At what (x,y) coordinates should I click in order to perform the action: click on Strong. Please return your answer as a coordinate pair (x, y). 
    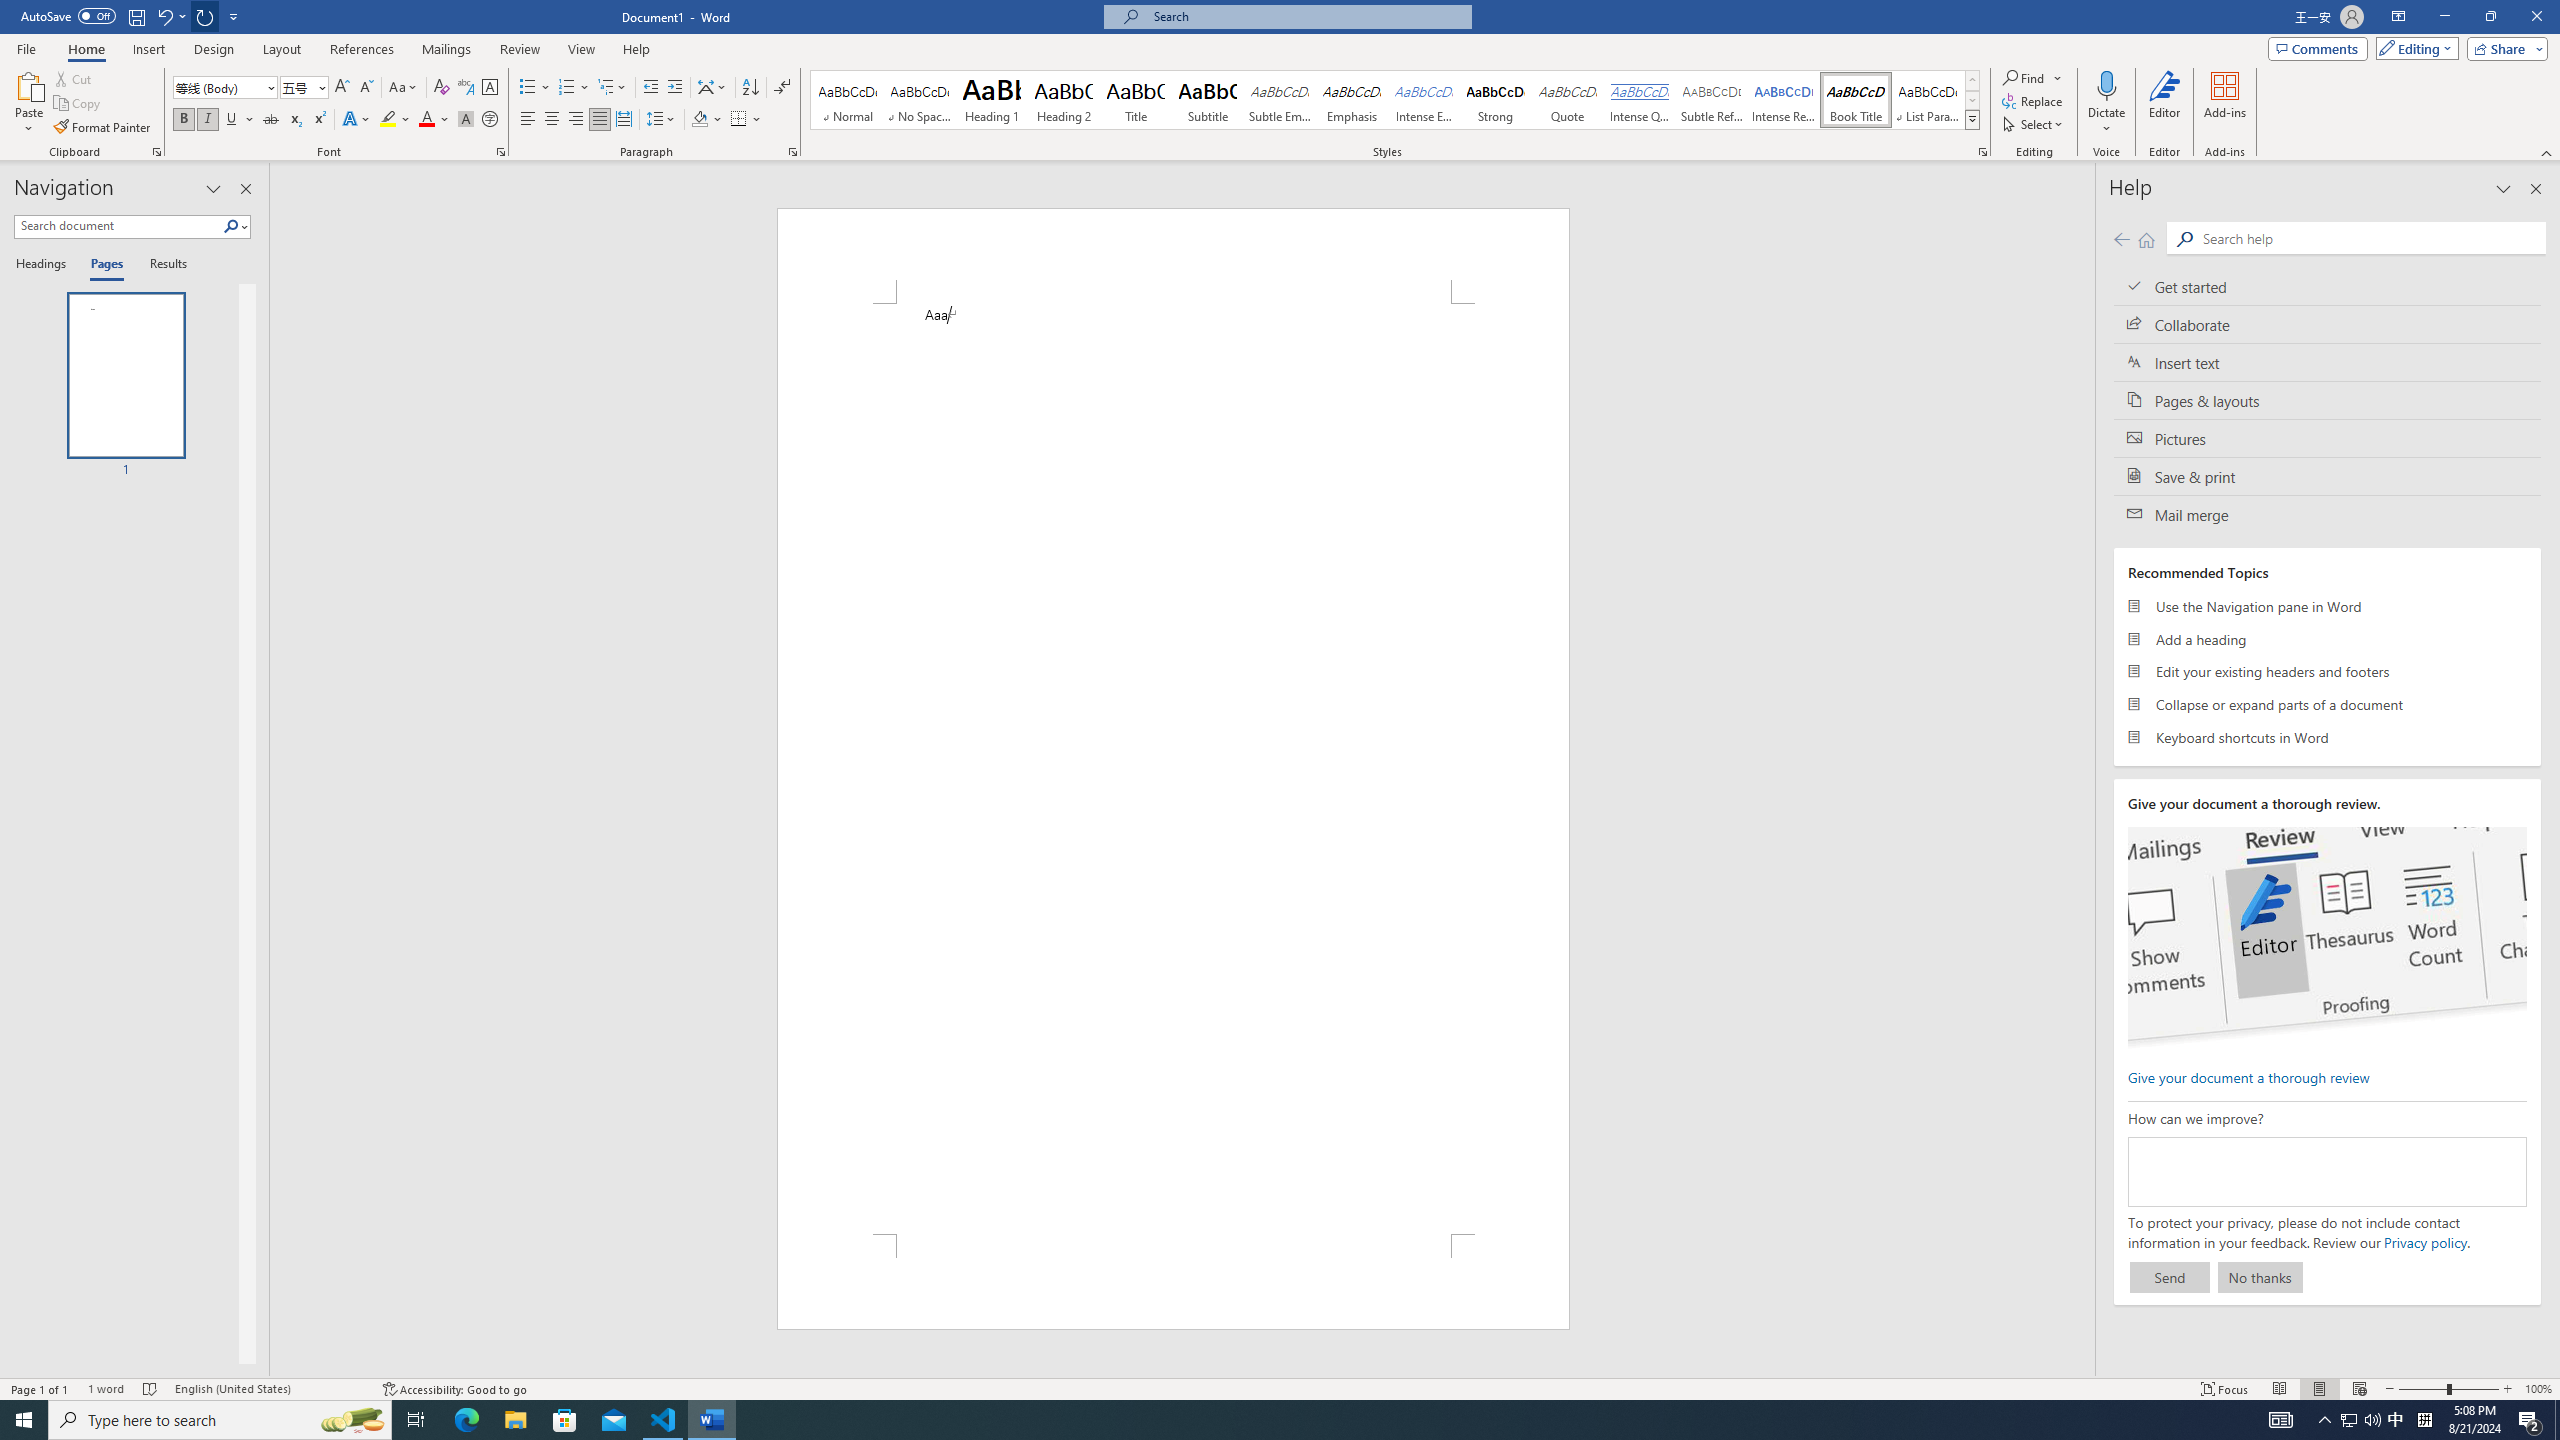
    Looking at the image, I should click on (1494, 100).